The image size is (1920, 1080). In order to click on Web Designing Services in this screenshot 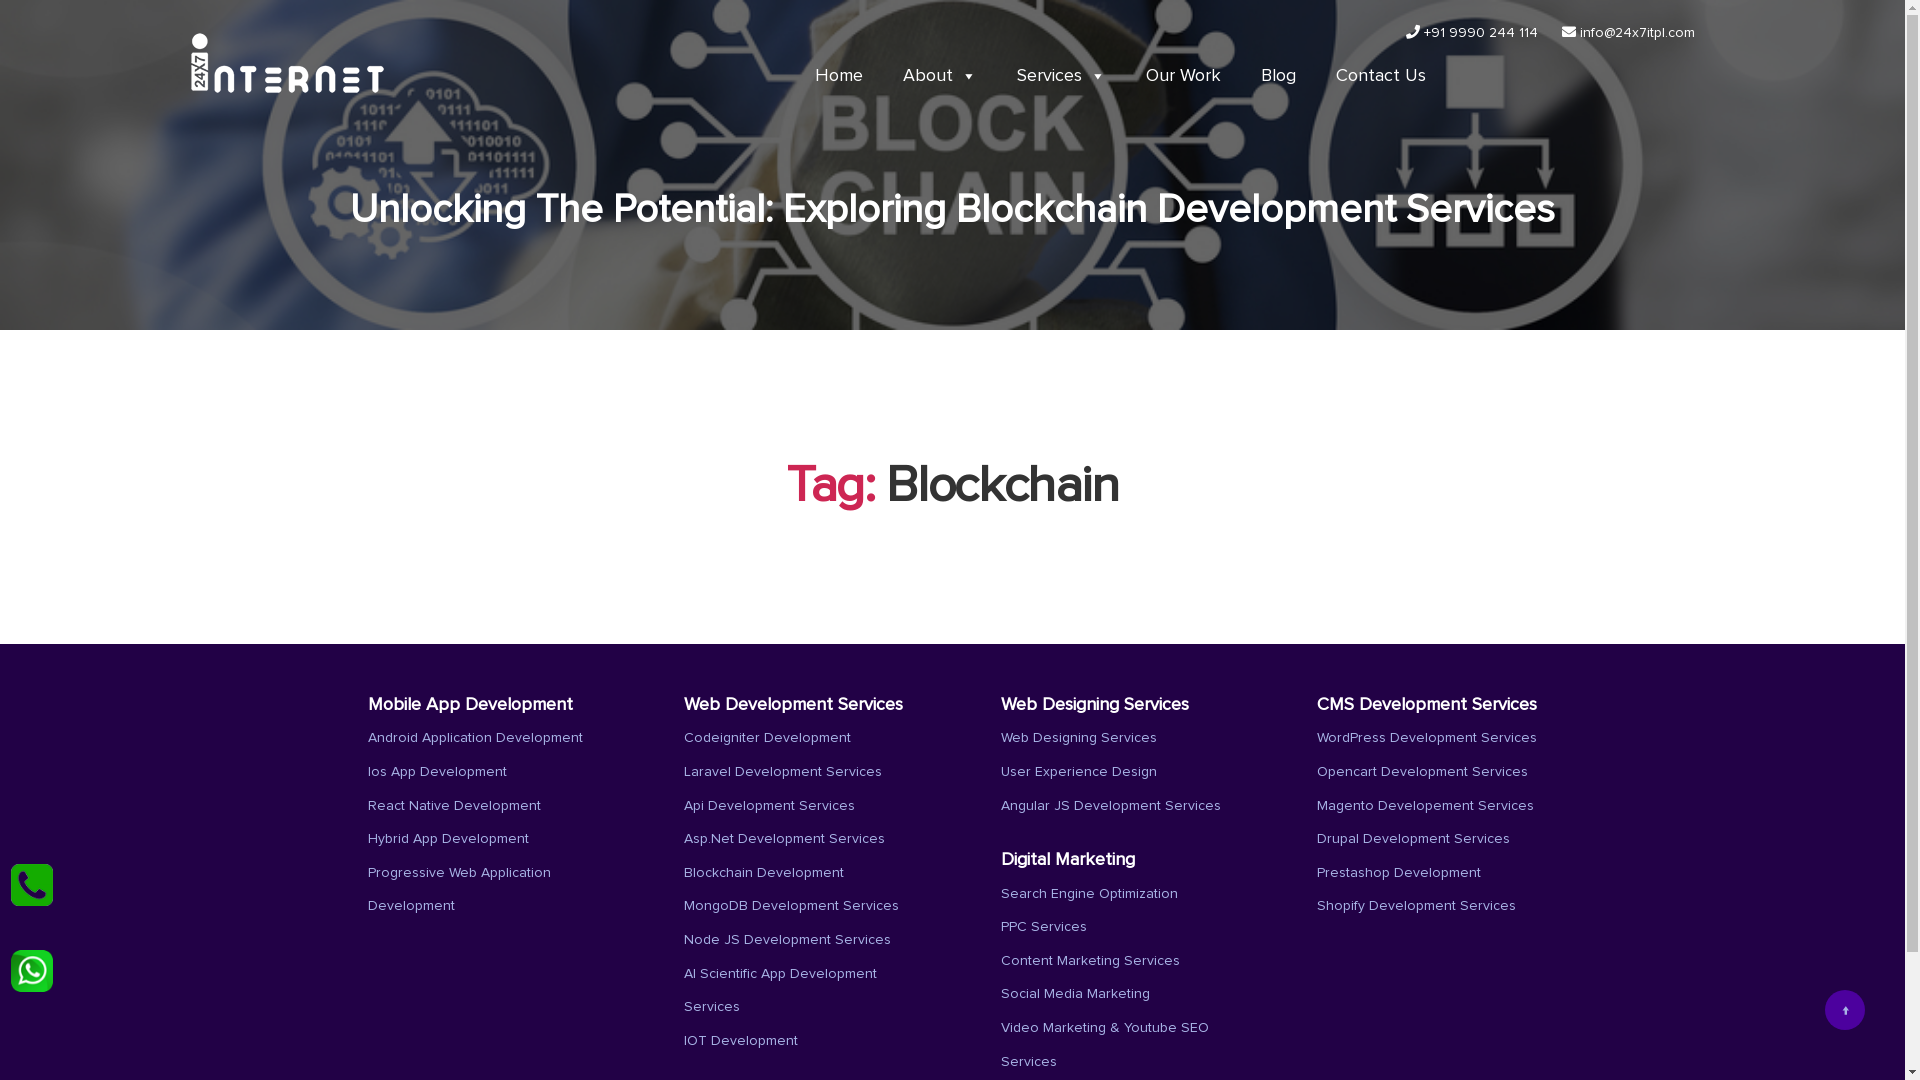, I will do `click(1078, 738)`.